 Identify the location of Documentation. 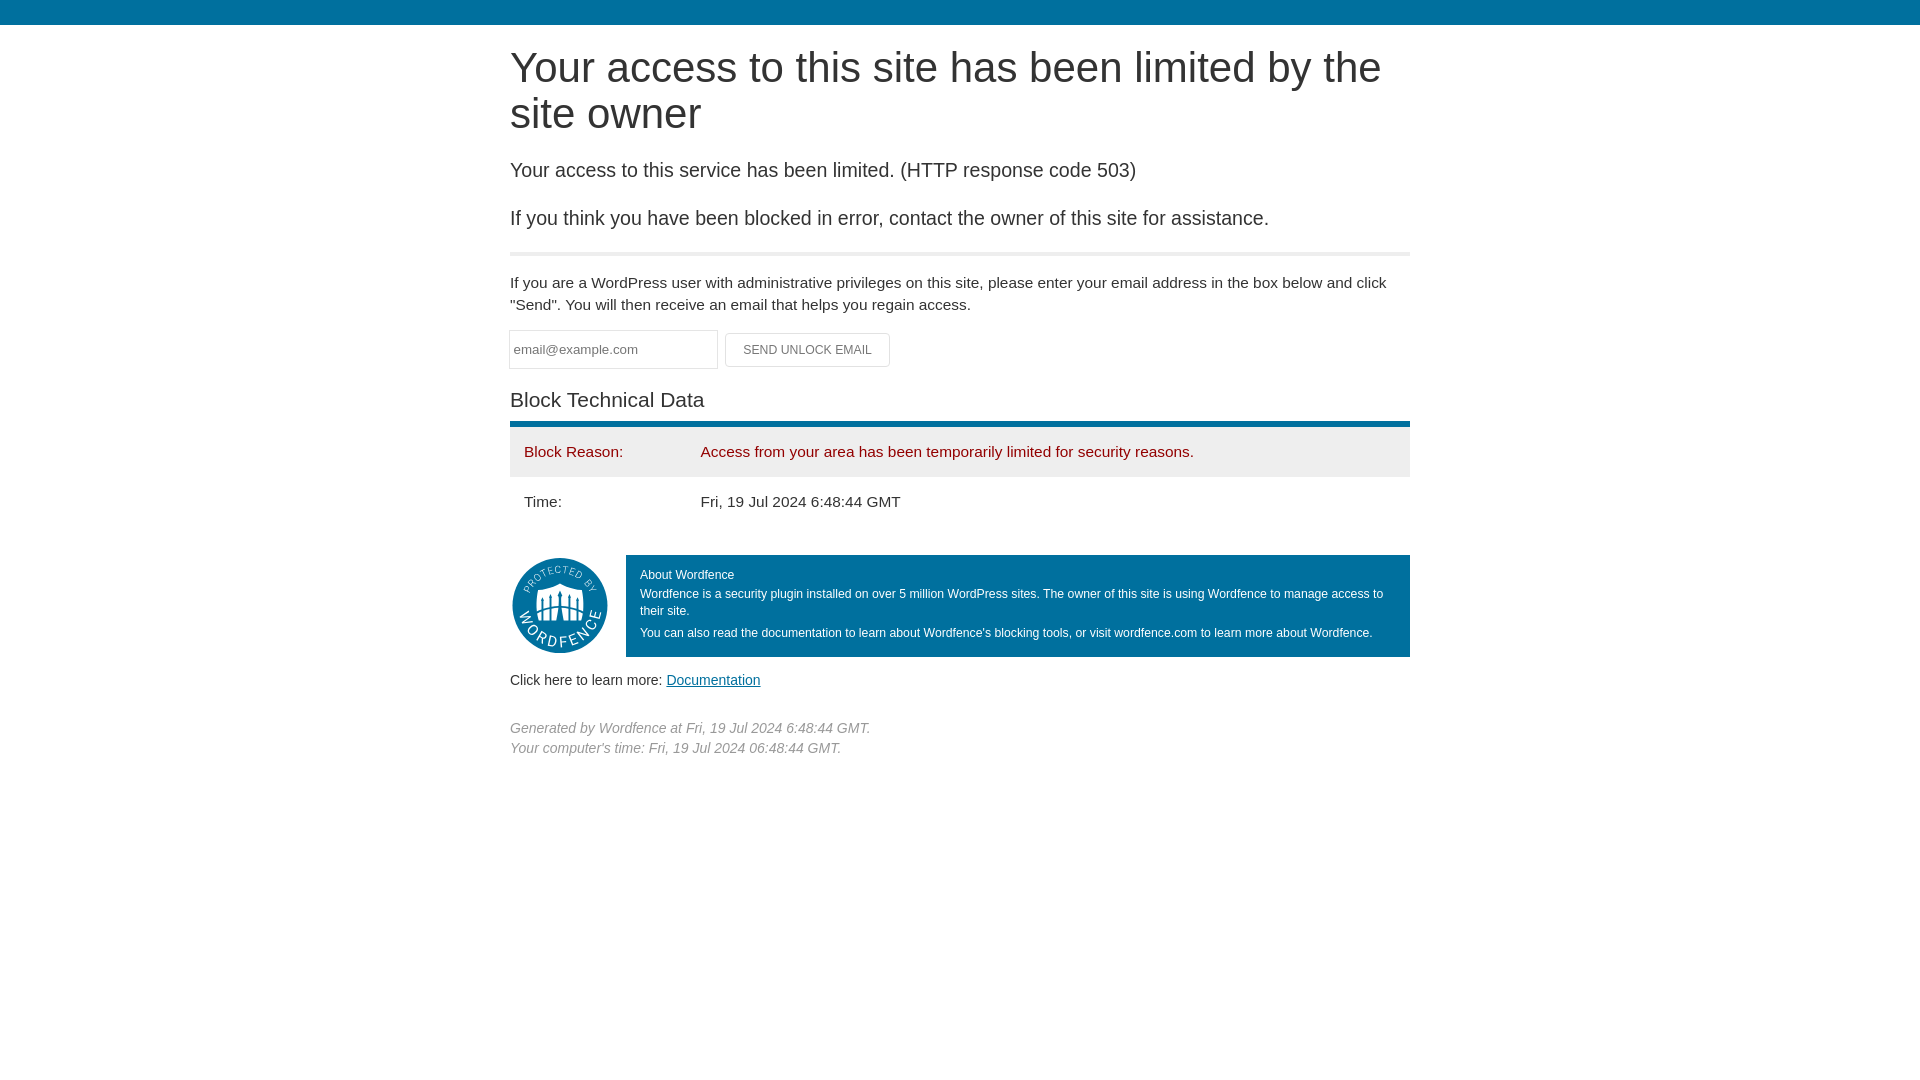
(713, 679).